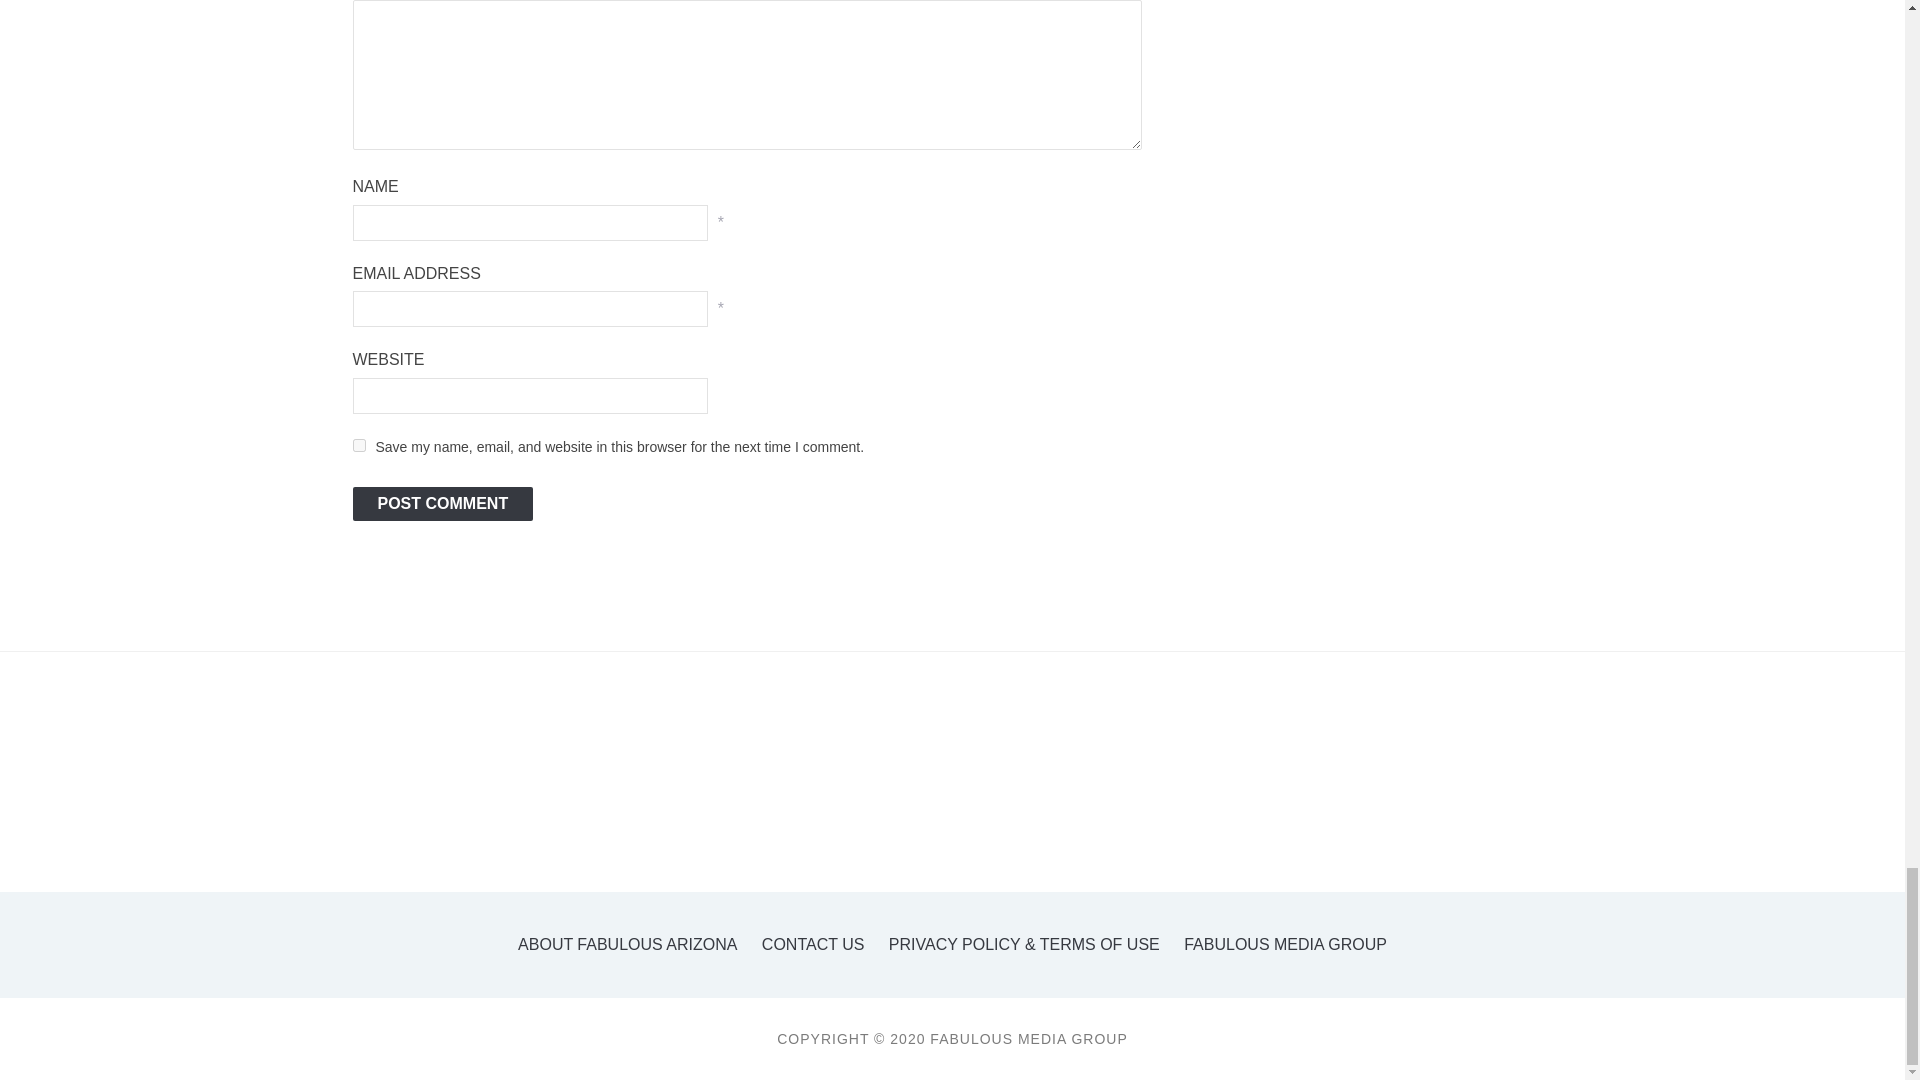 This screenshot has height=1080, width=1920. What do you see at coordinates (442, 504) in the screenshot?
I see `Post Comment` at bounding box center [442, 504].